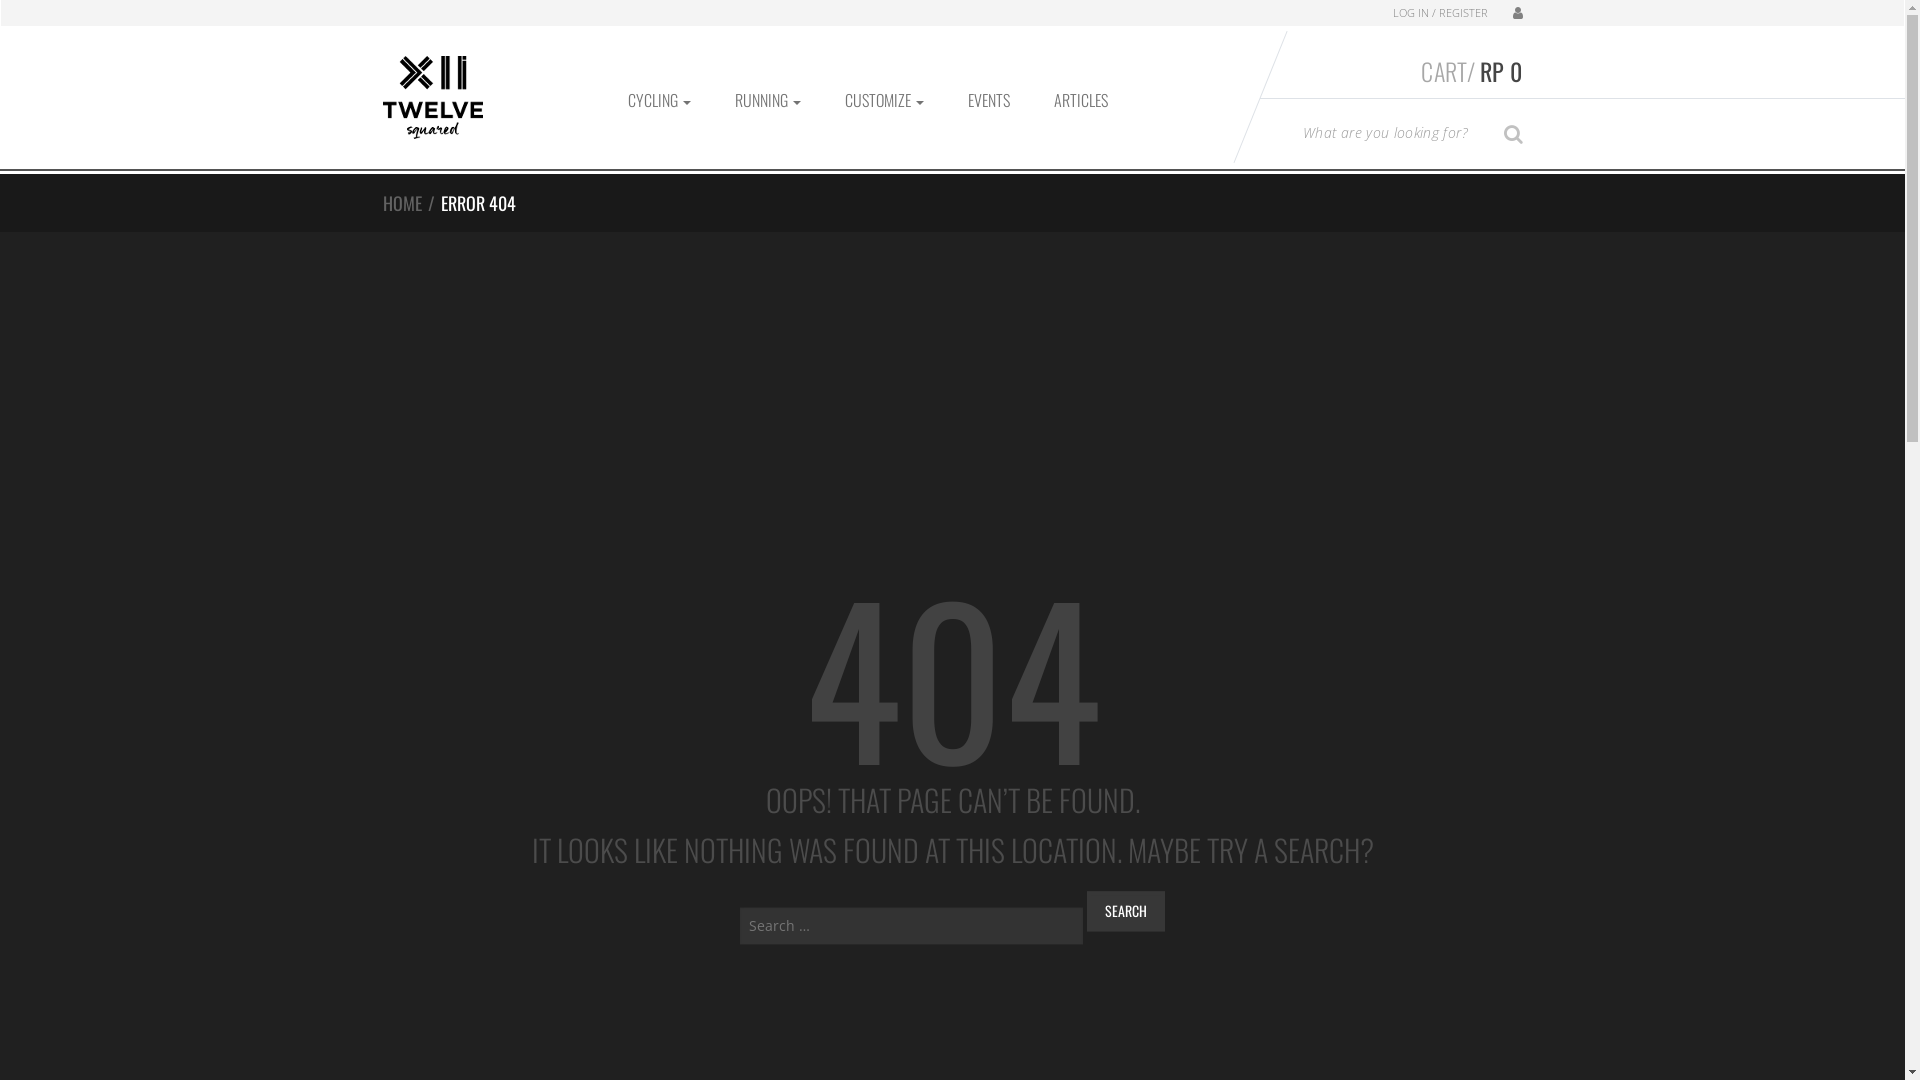 The image size is (1920, 1080). I want to click on LOG IN / REGISTER, so click(1440, 13).